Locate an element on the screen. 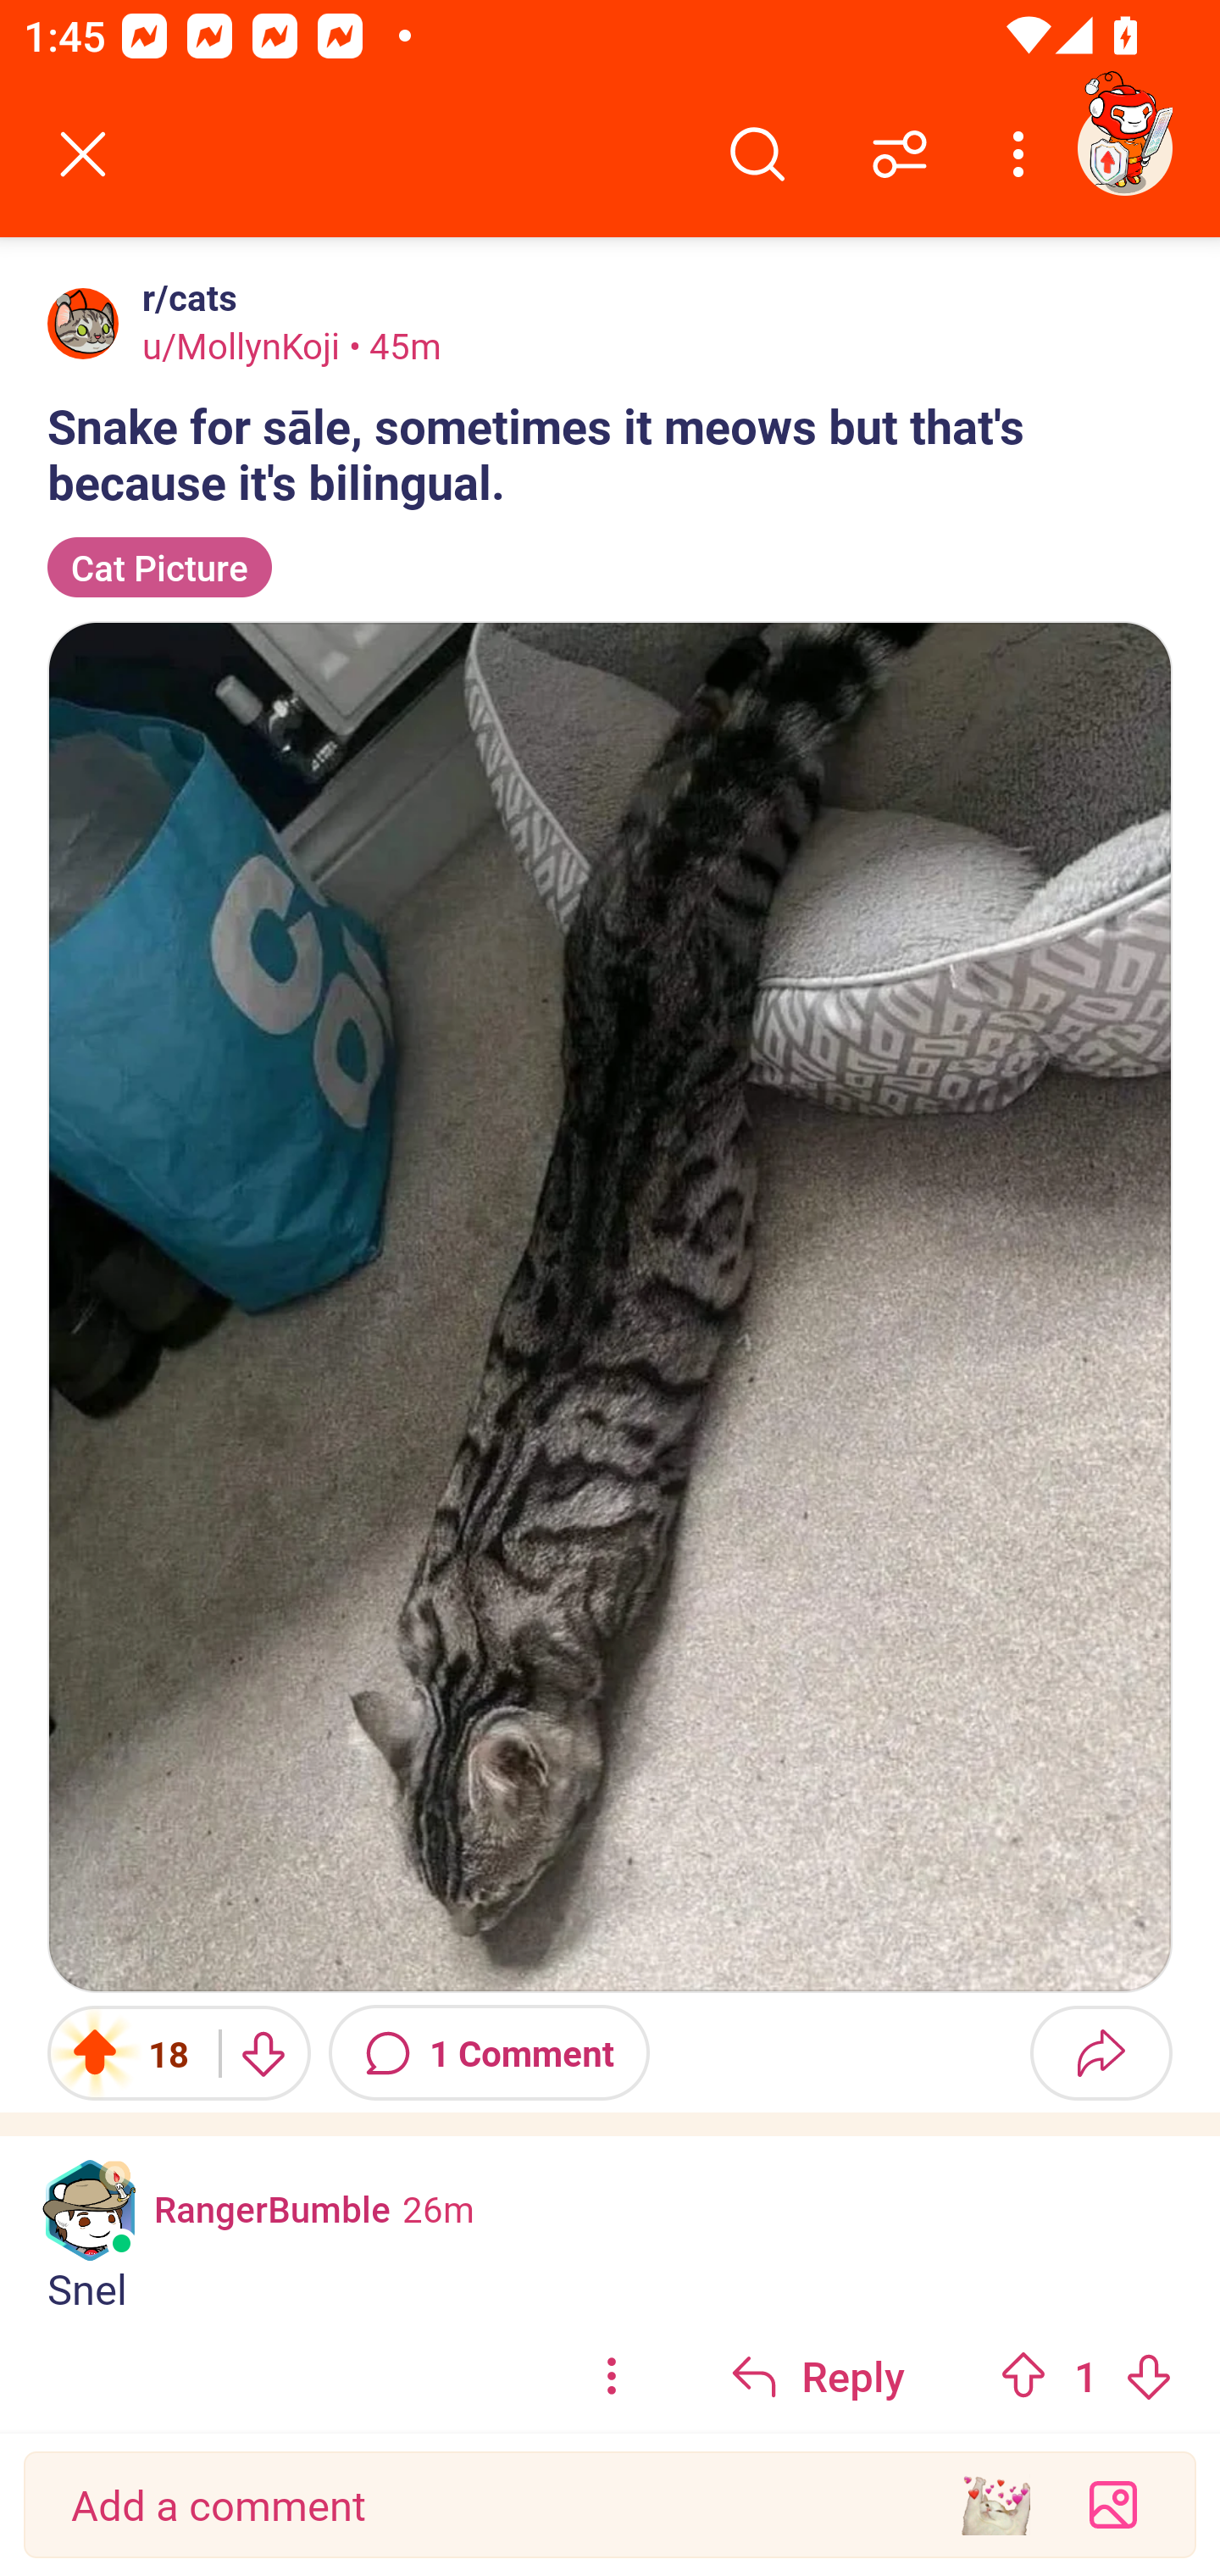  Back is located at coordinates (83, 154).